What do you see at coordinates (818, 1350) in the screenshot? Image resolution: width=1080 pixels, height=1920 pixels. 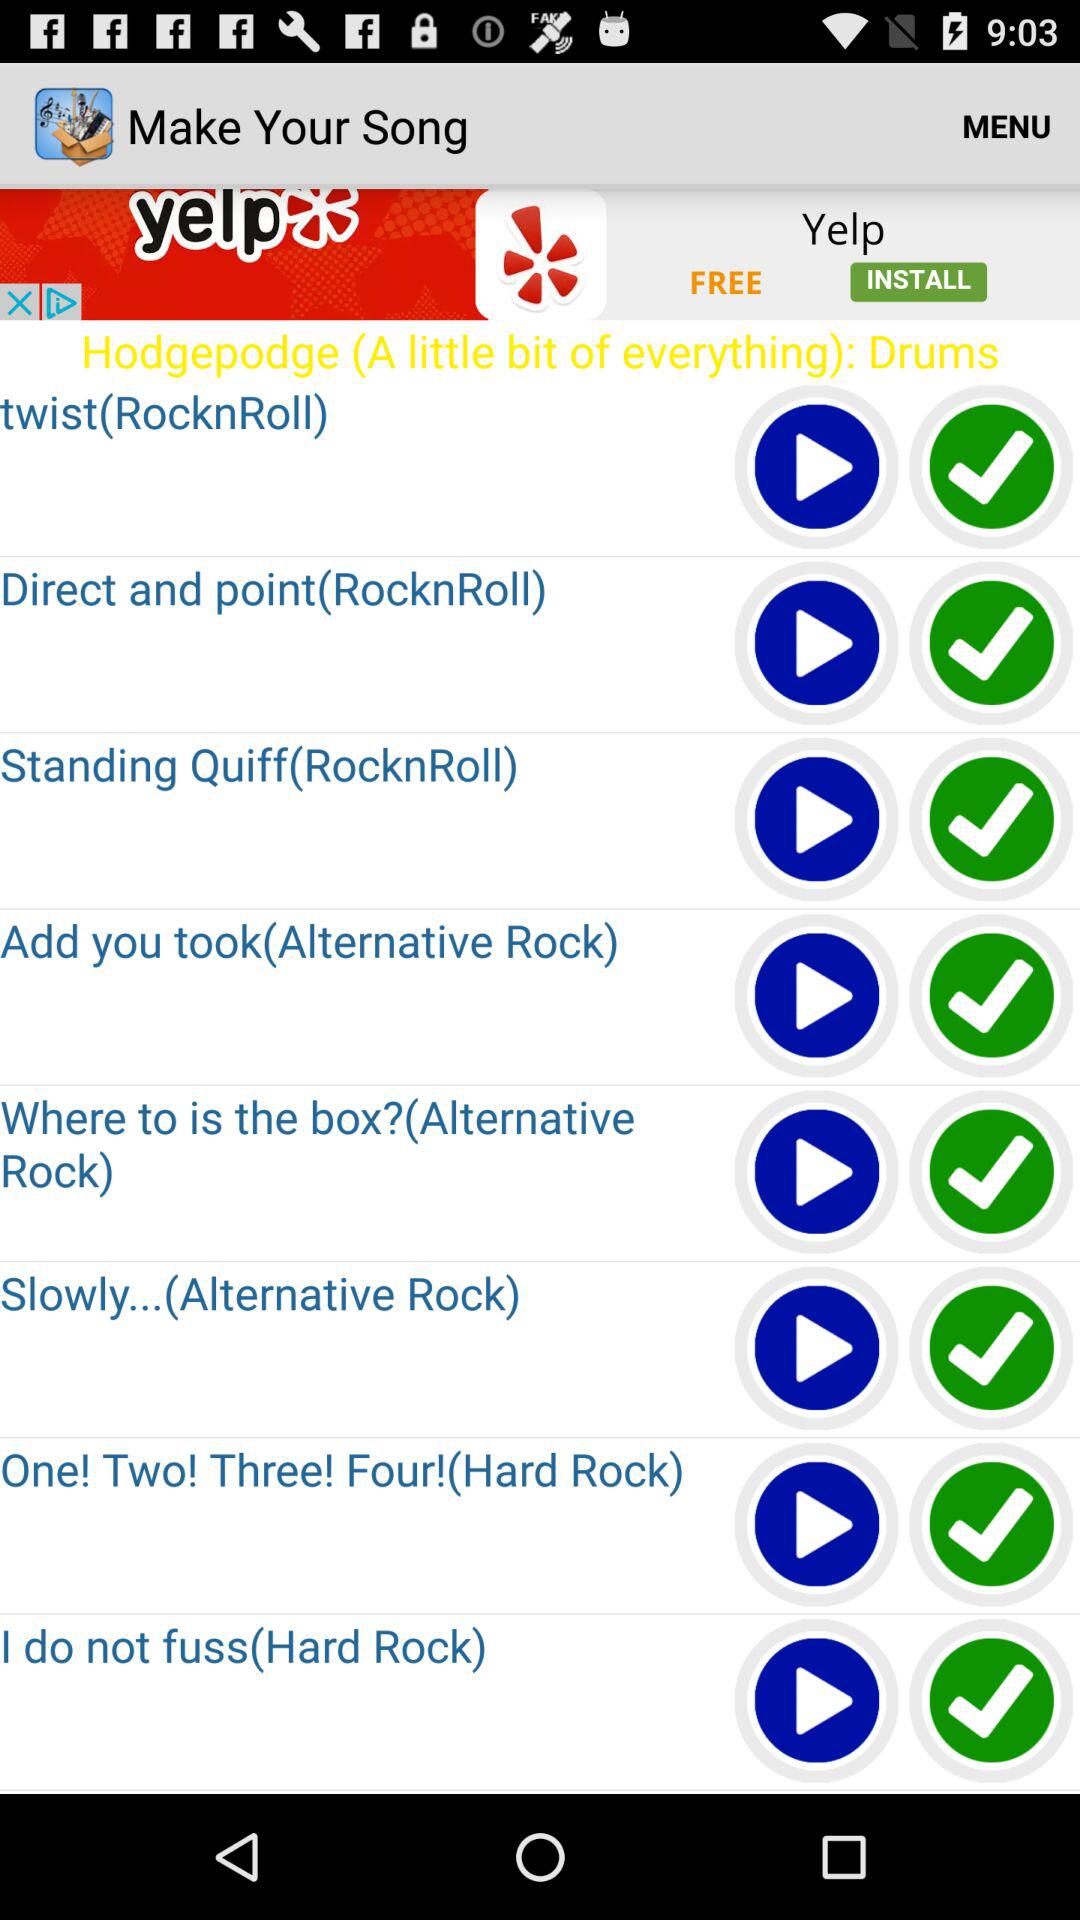 I see `play track` at bounding box center [818, 1350].